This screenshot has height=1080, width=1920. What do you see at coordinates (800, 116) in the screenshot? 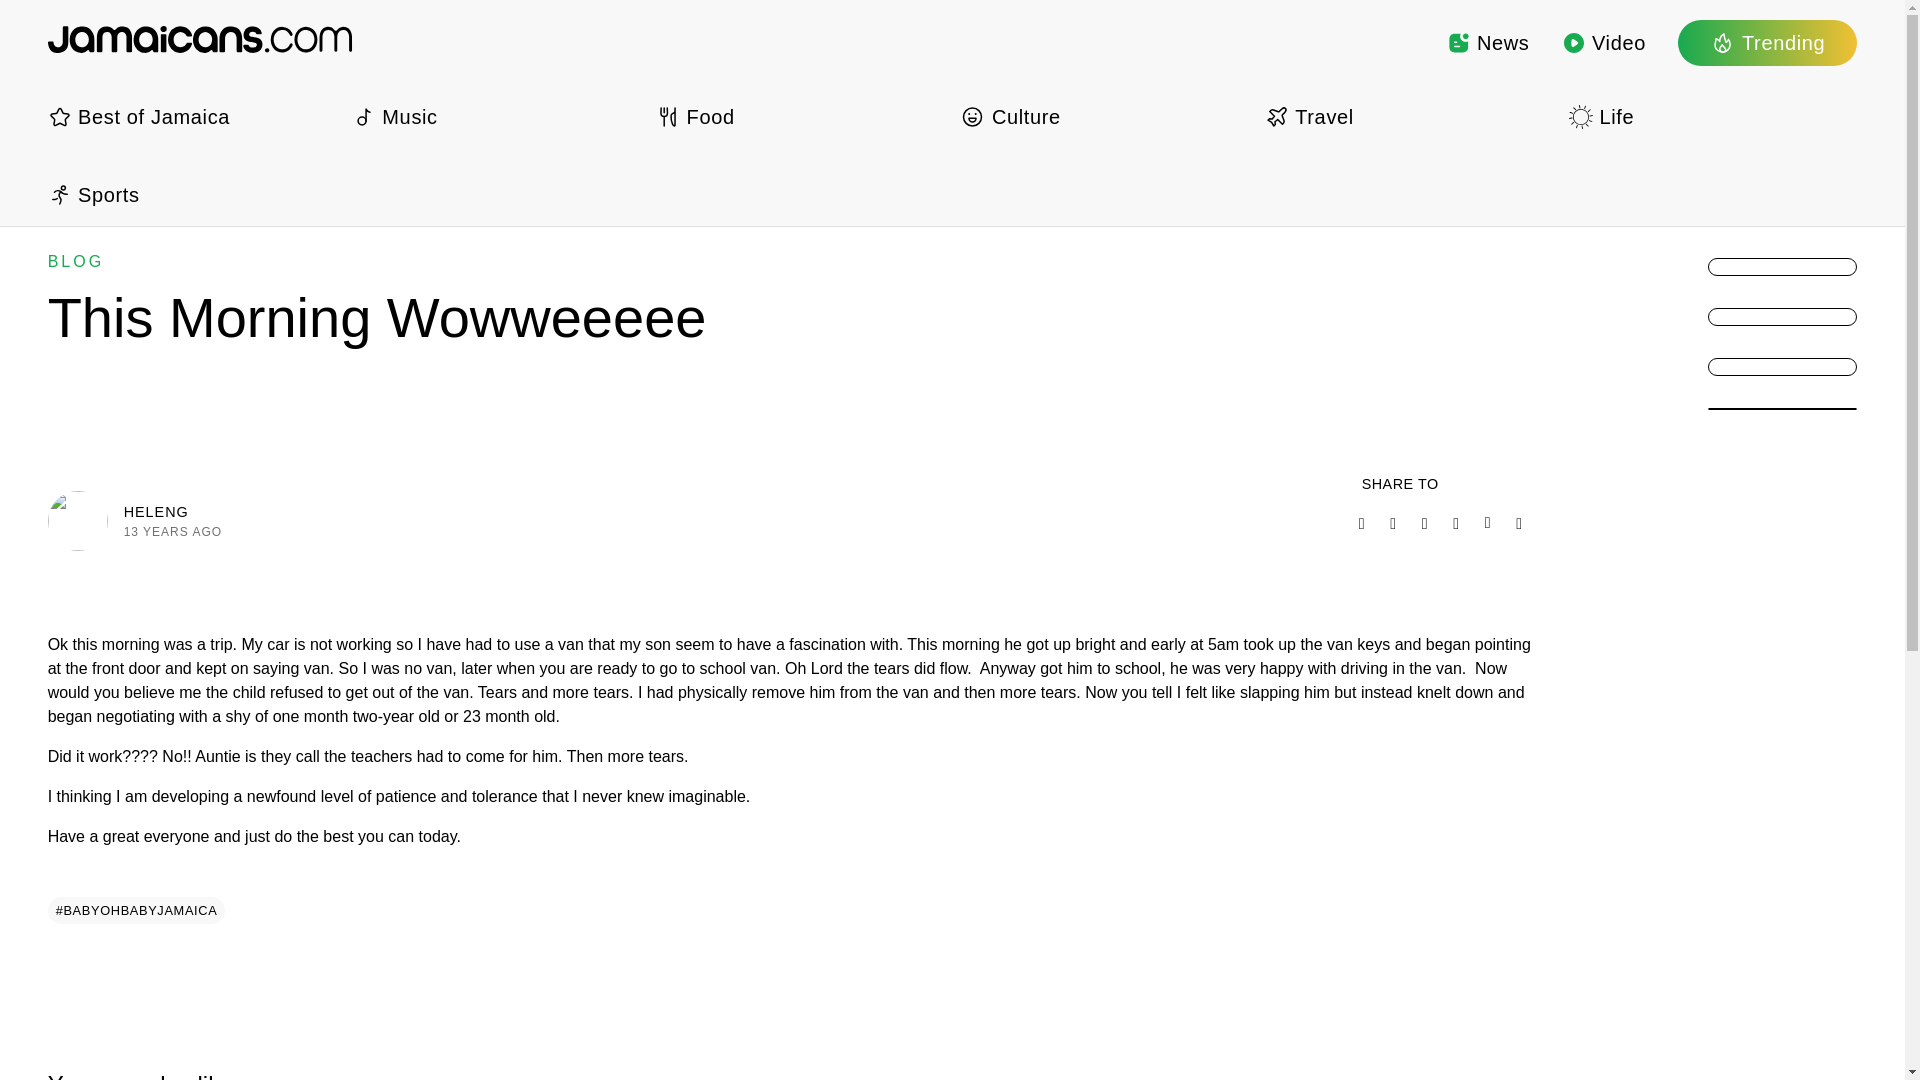
I see `Food` at bounding box center [800, 116].